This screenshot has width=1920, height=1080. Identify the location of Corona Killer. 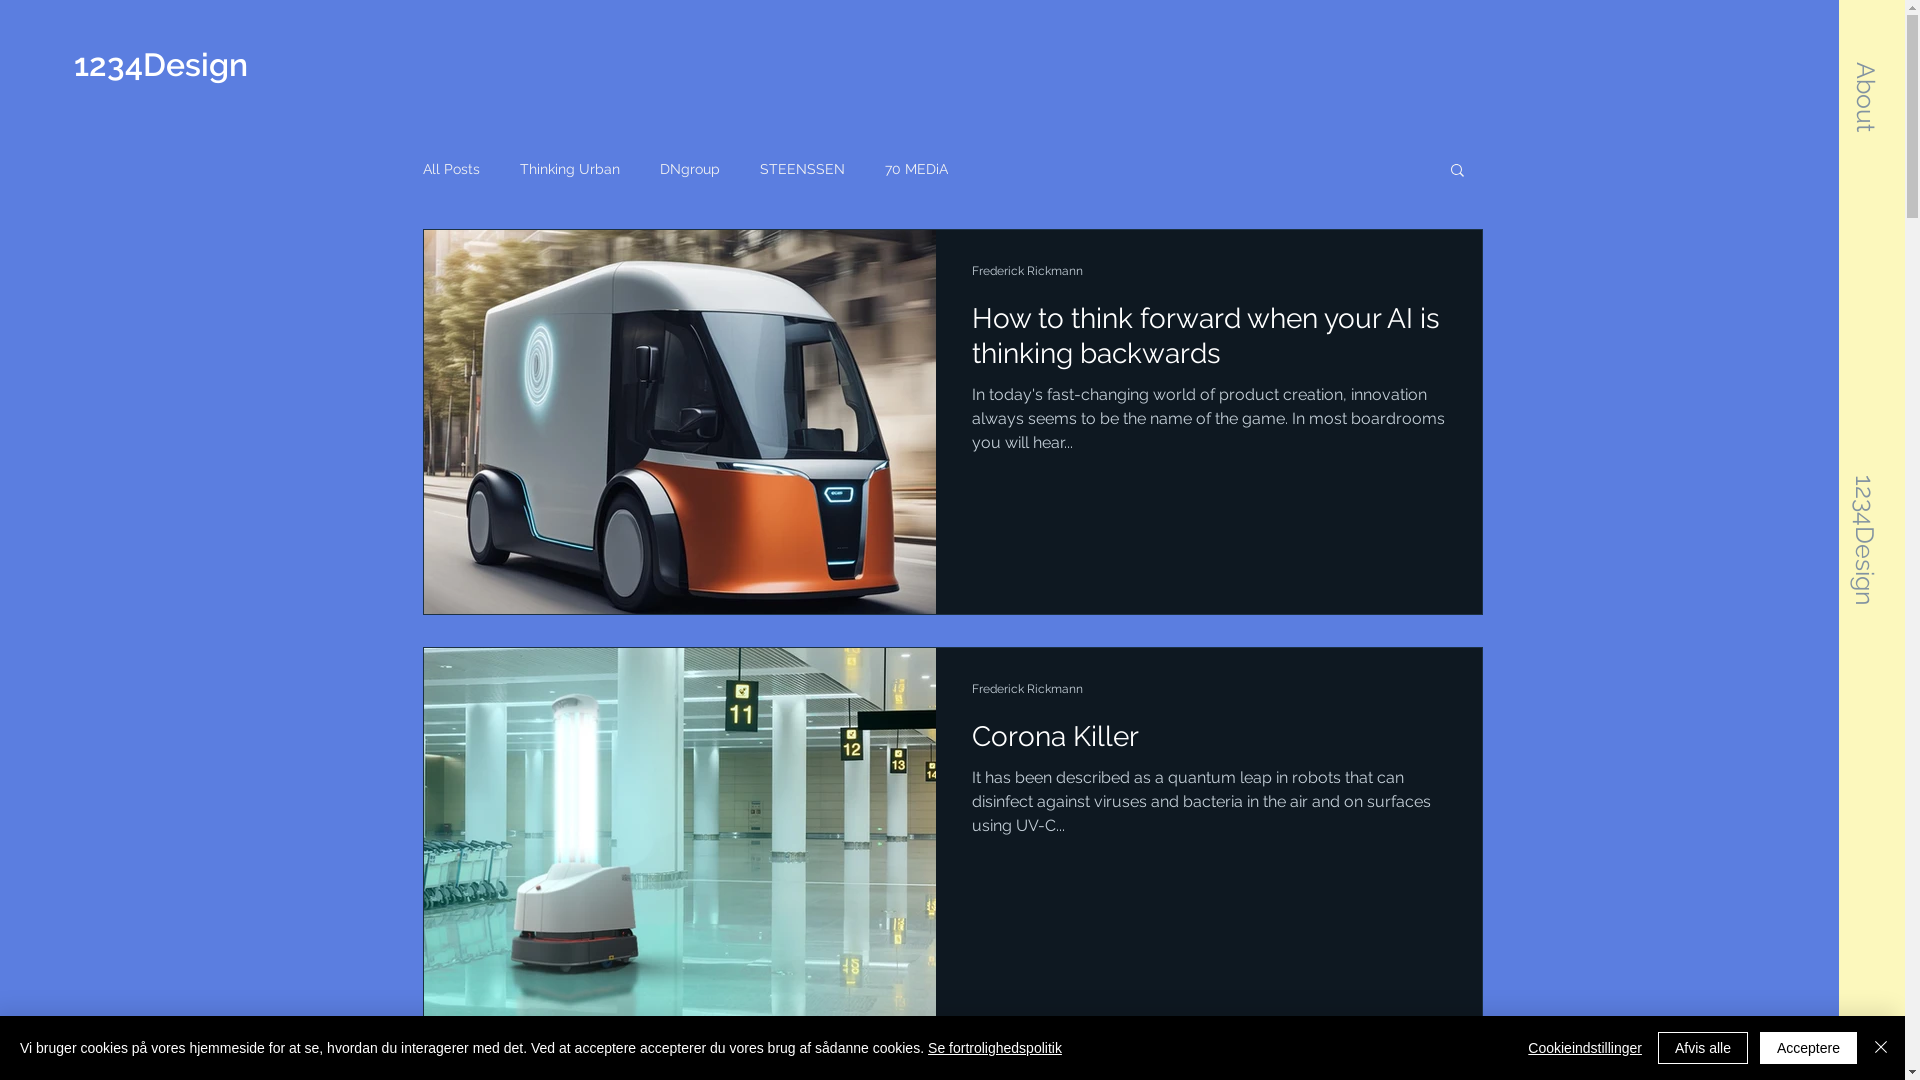
(1209, 742).